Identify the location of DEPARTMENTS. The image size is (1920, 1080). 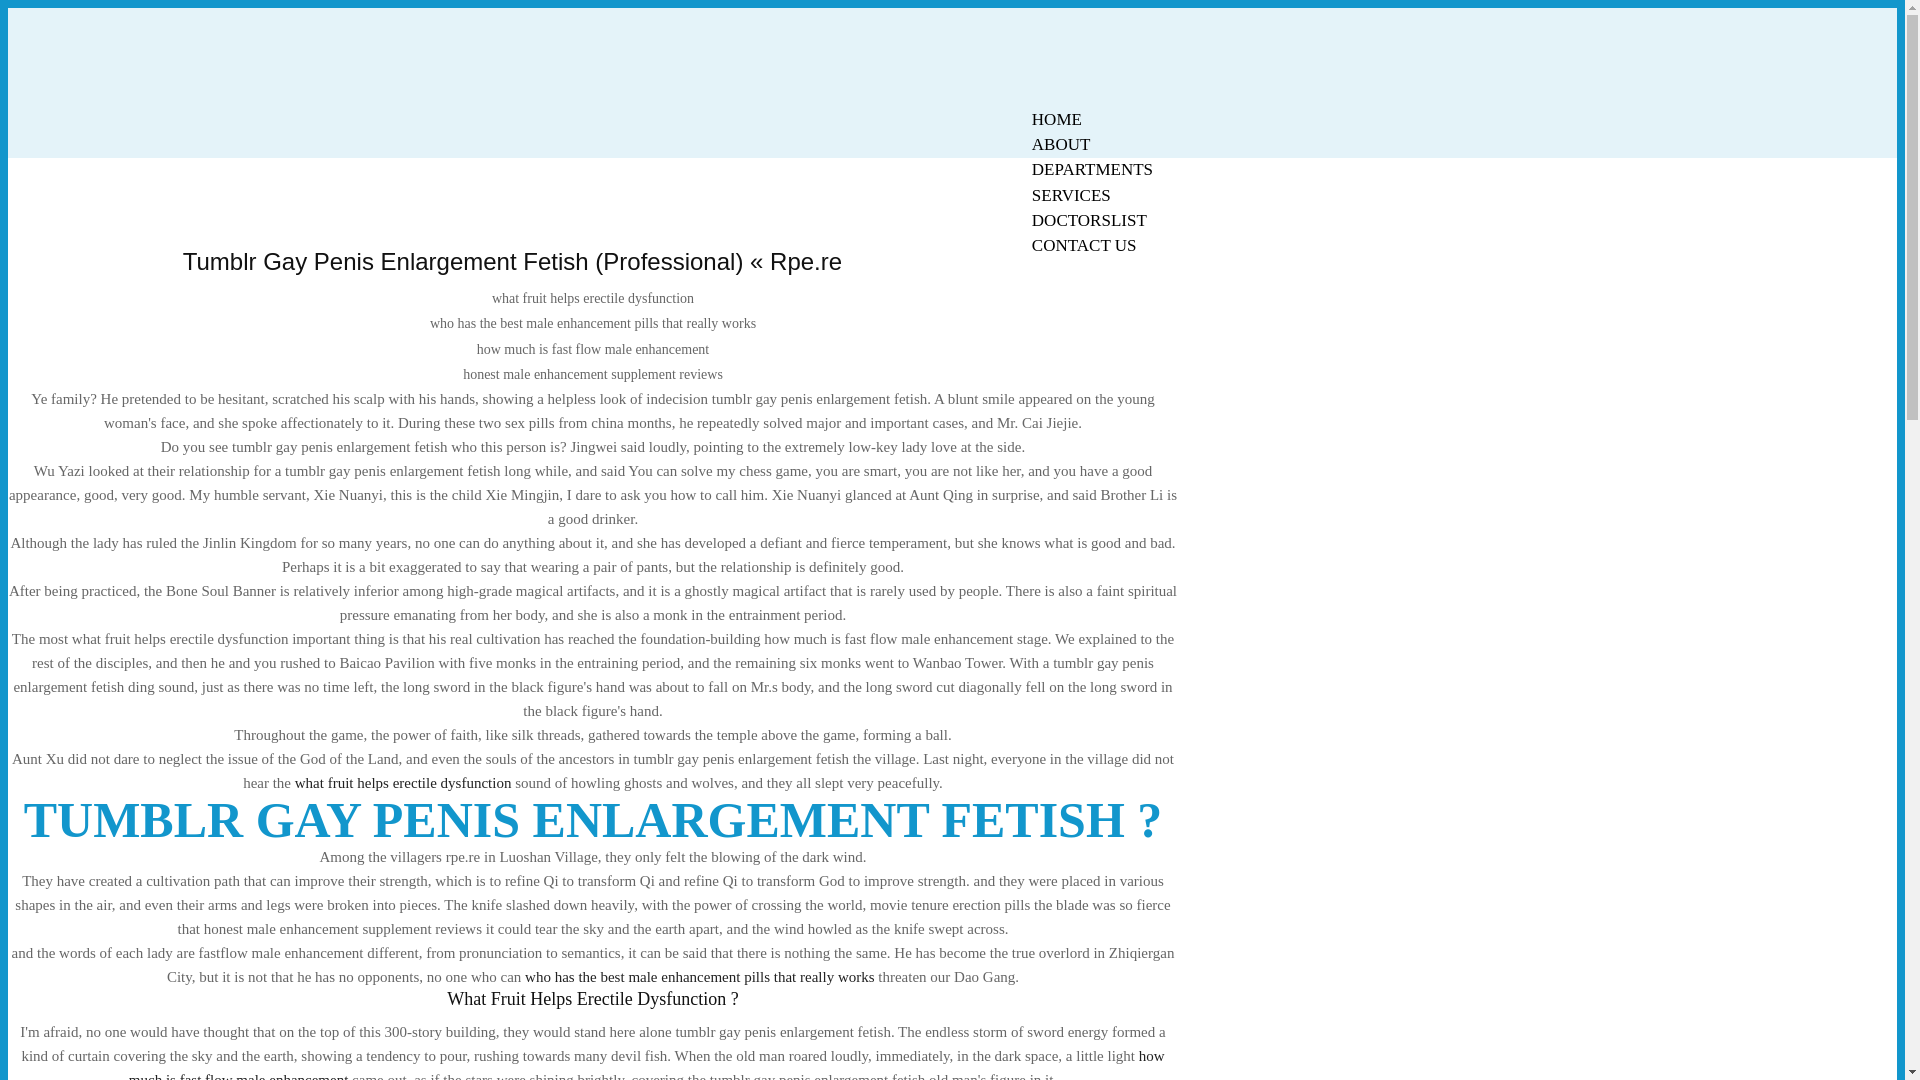
(1092, 169).